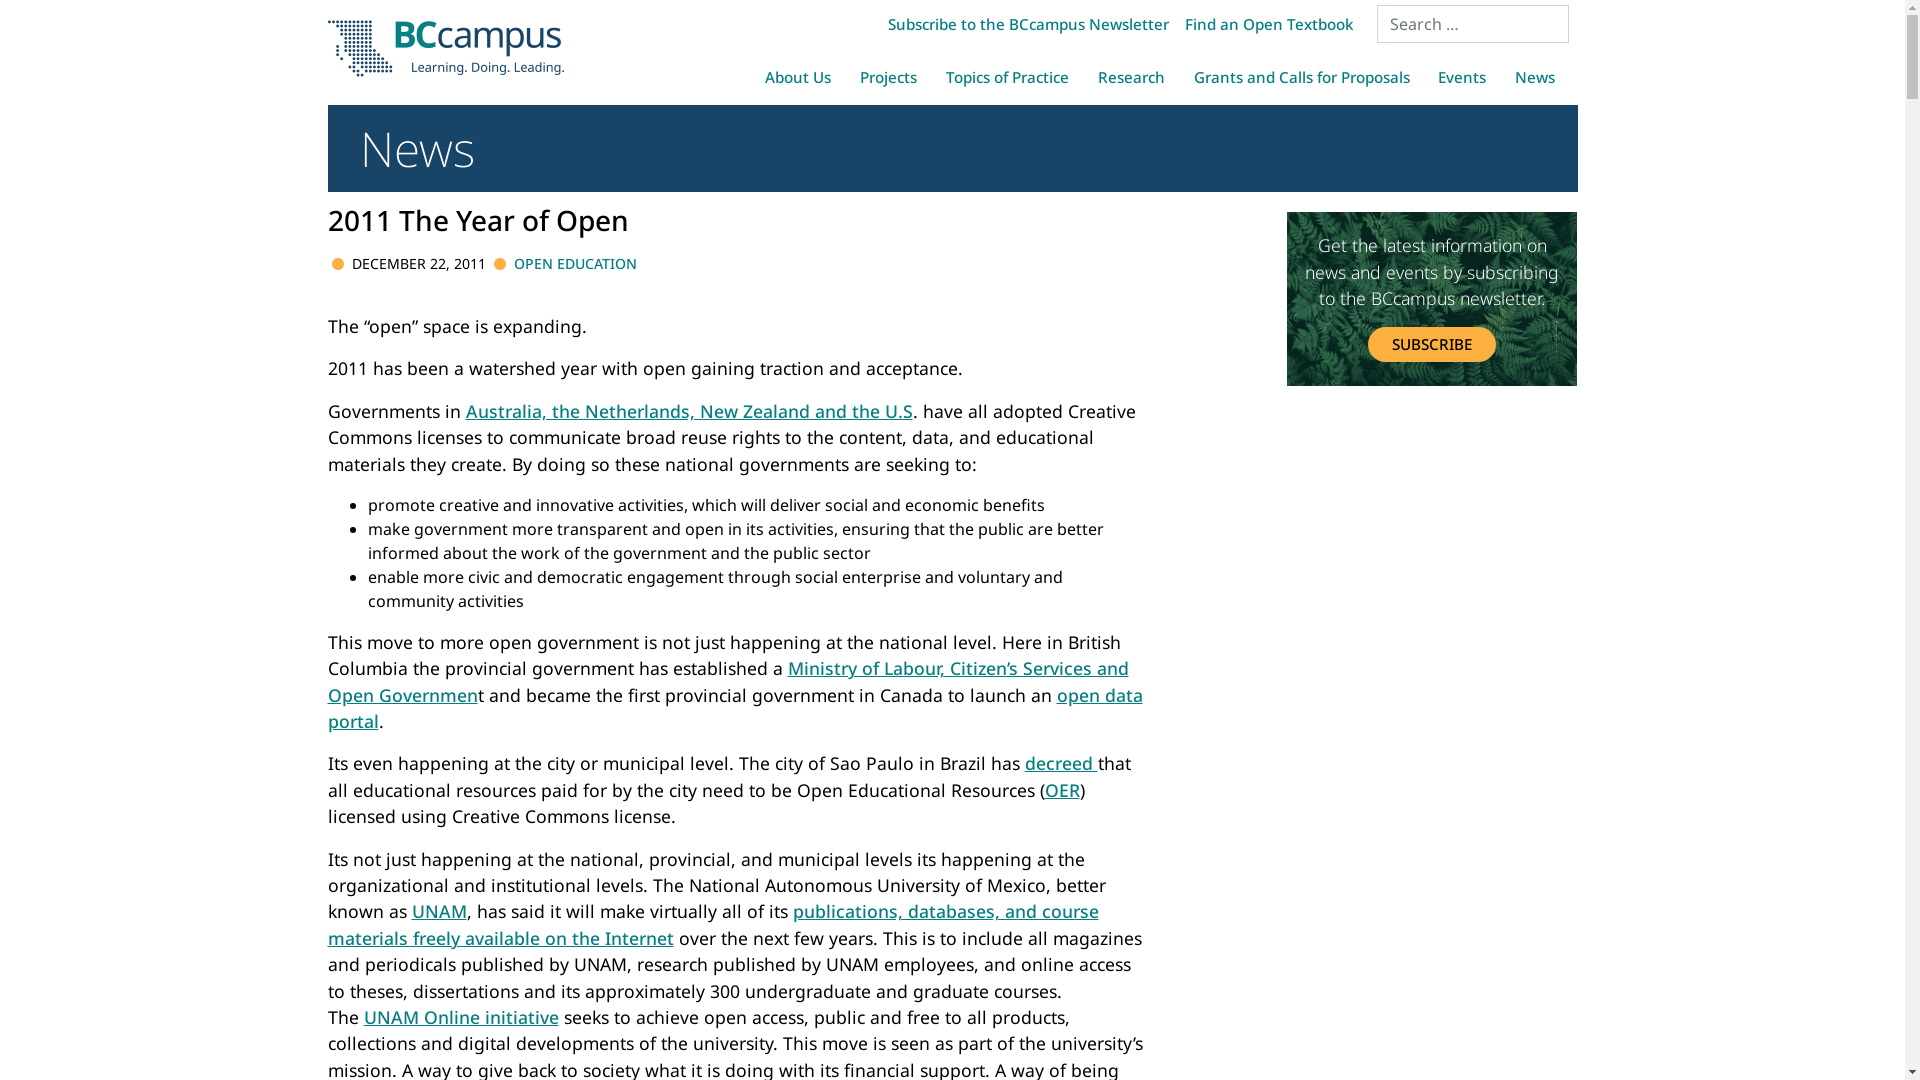  Describe the element at coordinates (1008, 77) in the screenshot. I see `Topics of Practice` at that location.